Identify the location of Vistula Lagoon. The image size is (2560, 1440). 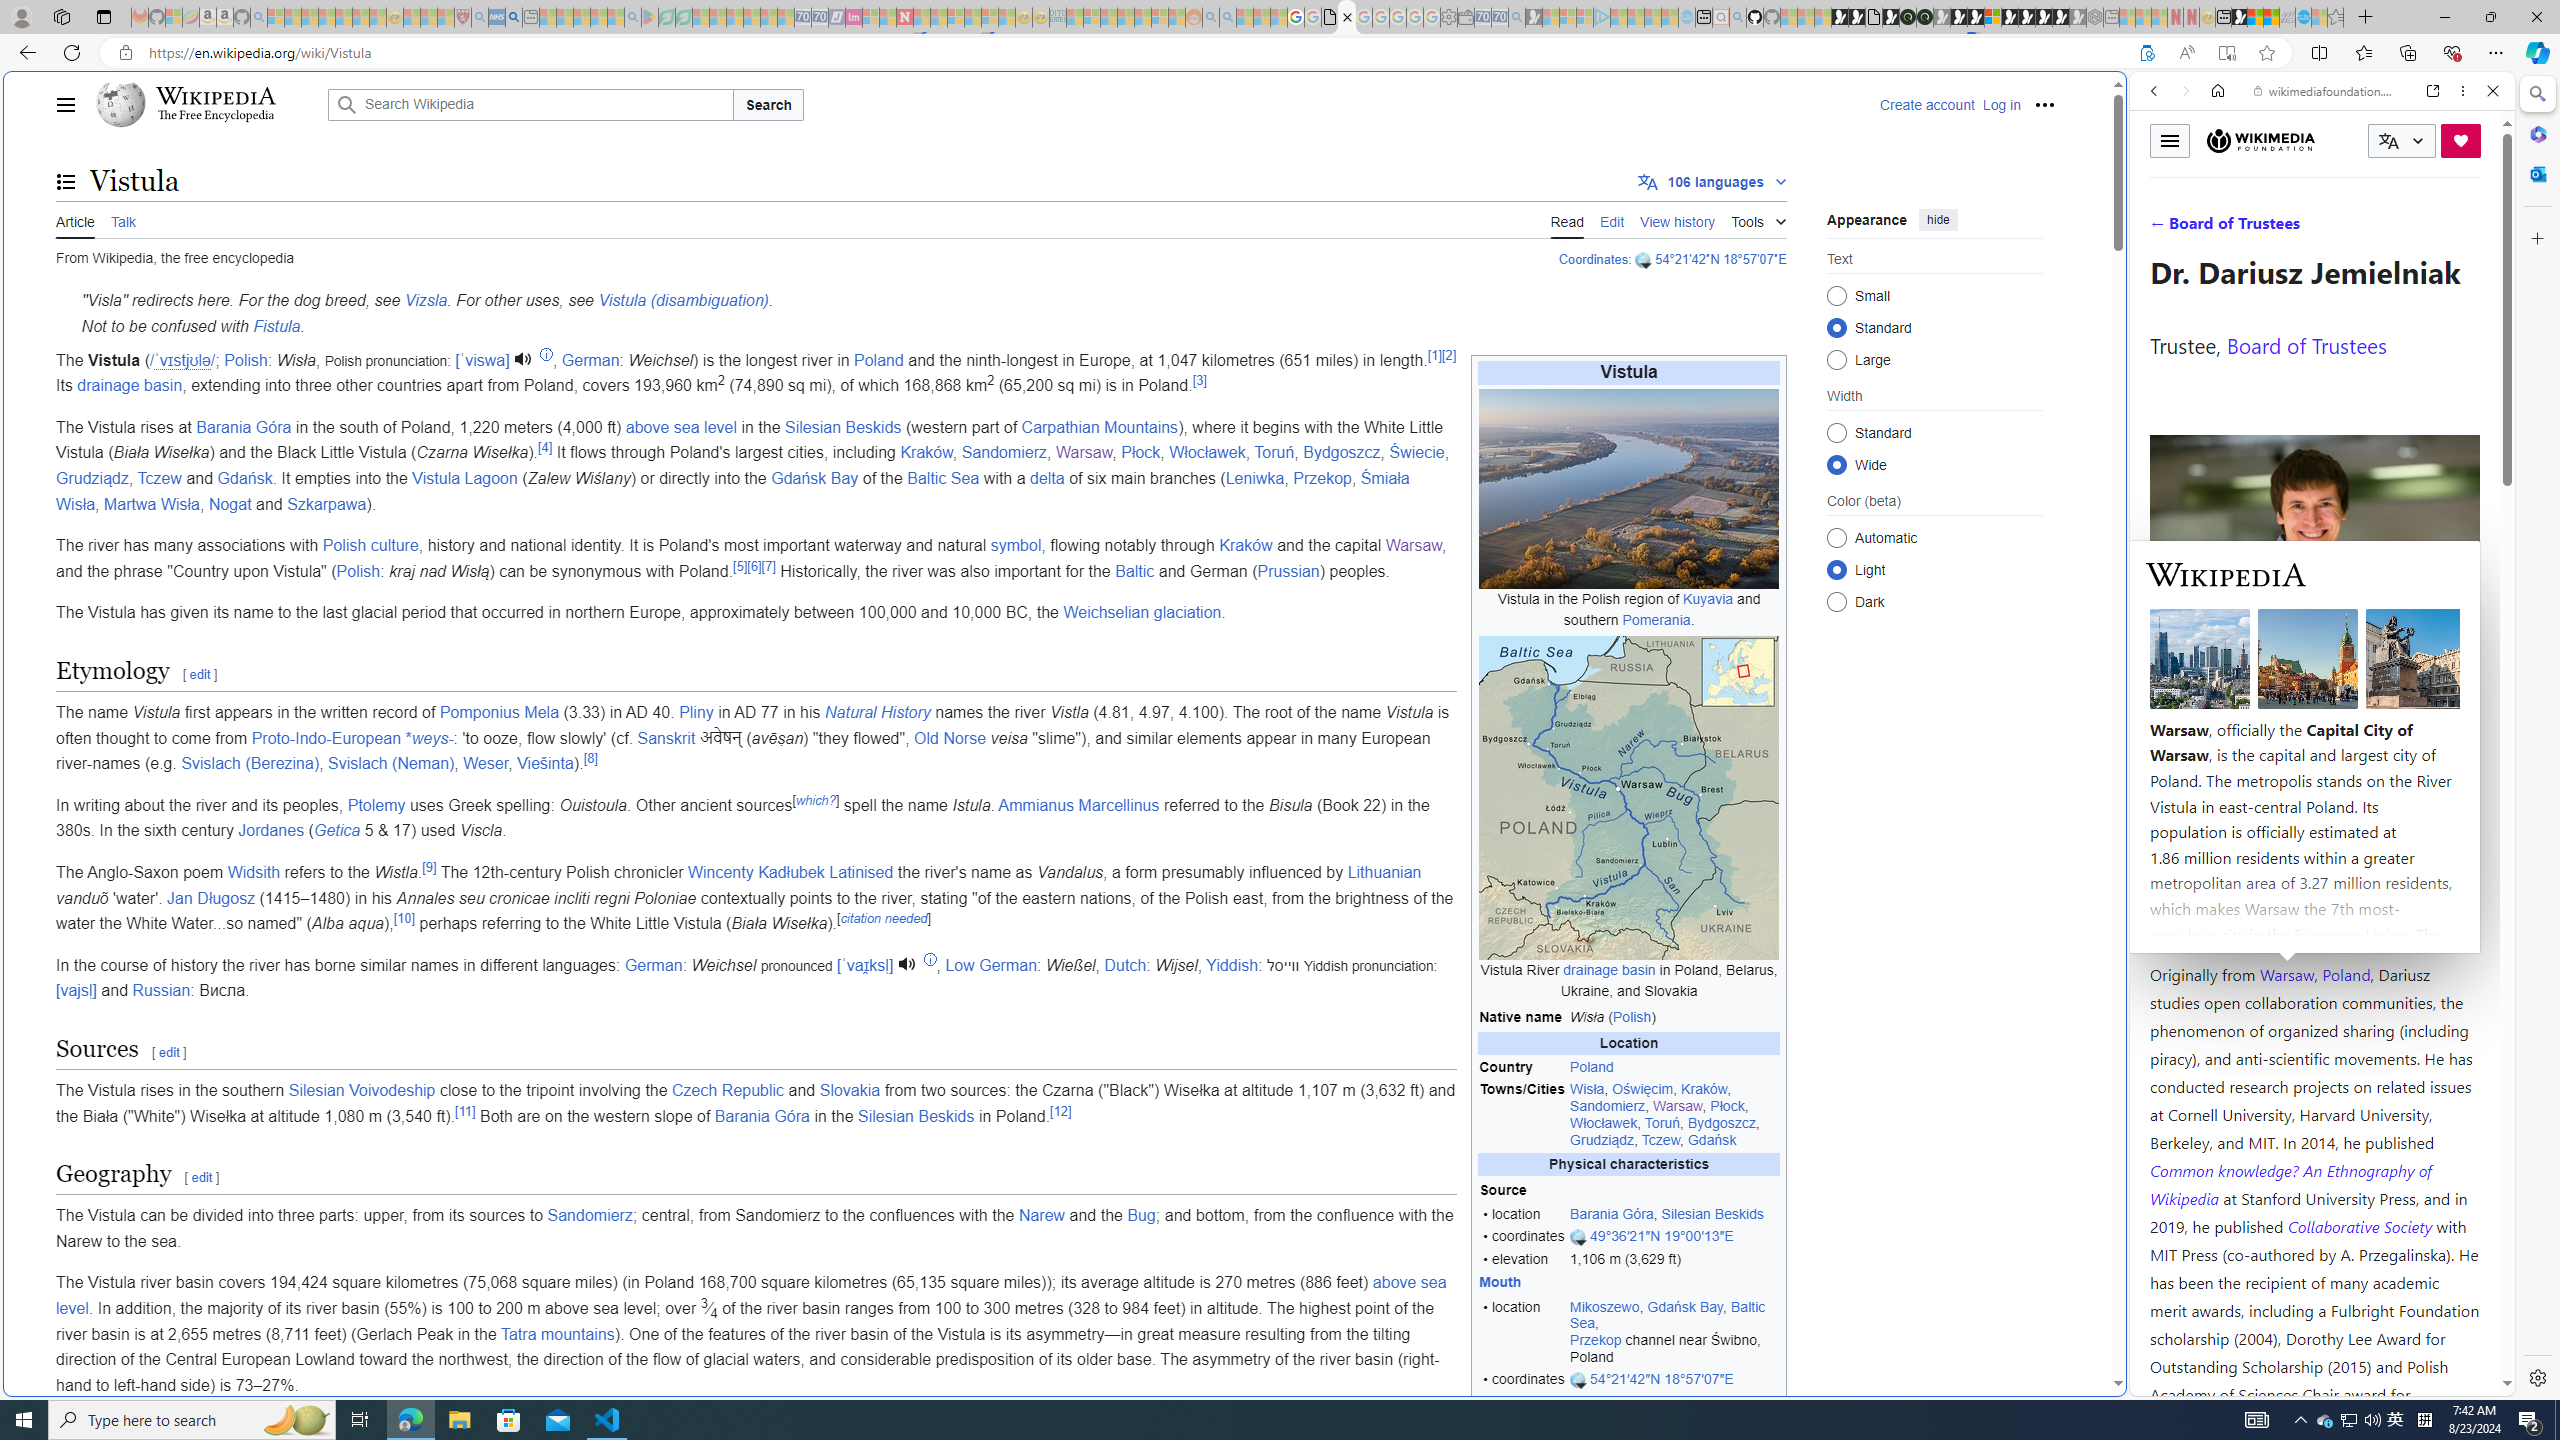
(464, 478).